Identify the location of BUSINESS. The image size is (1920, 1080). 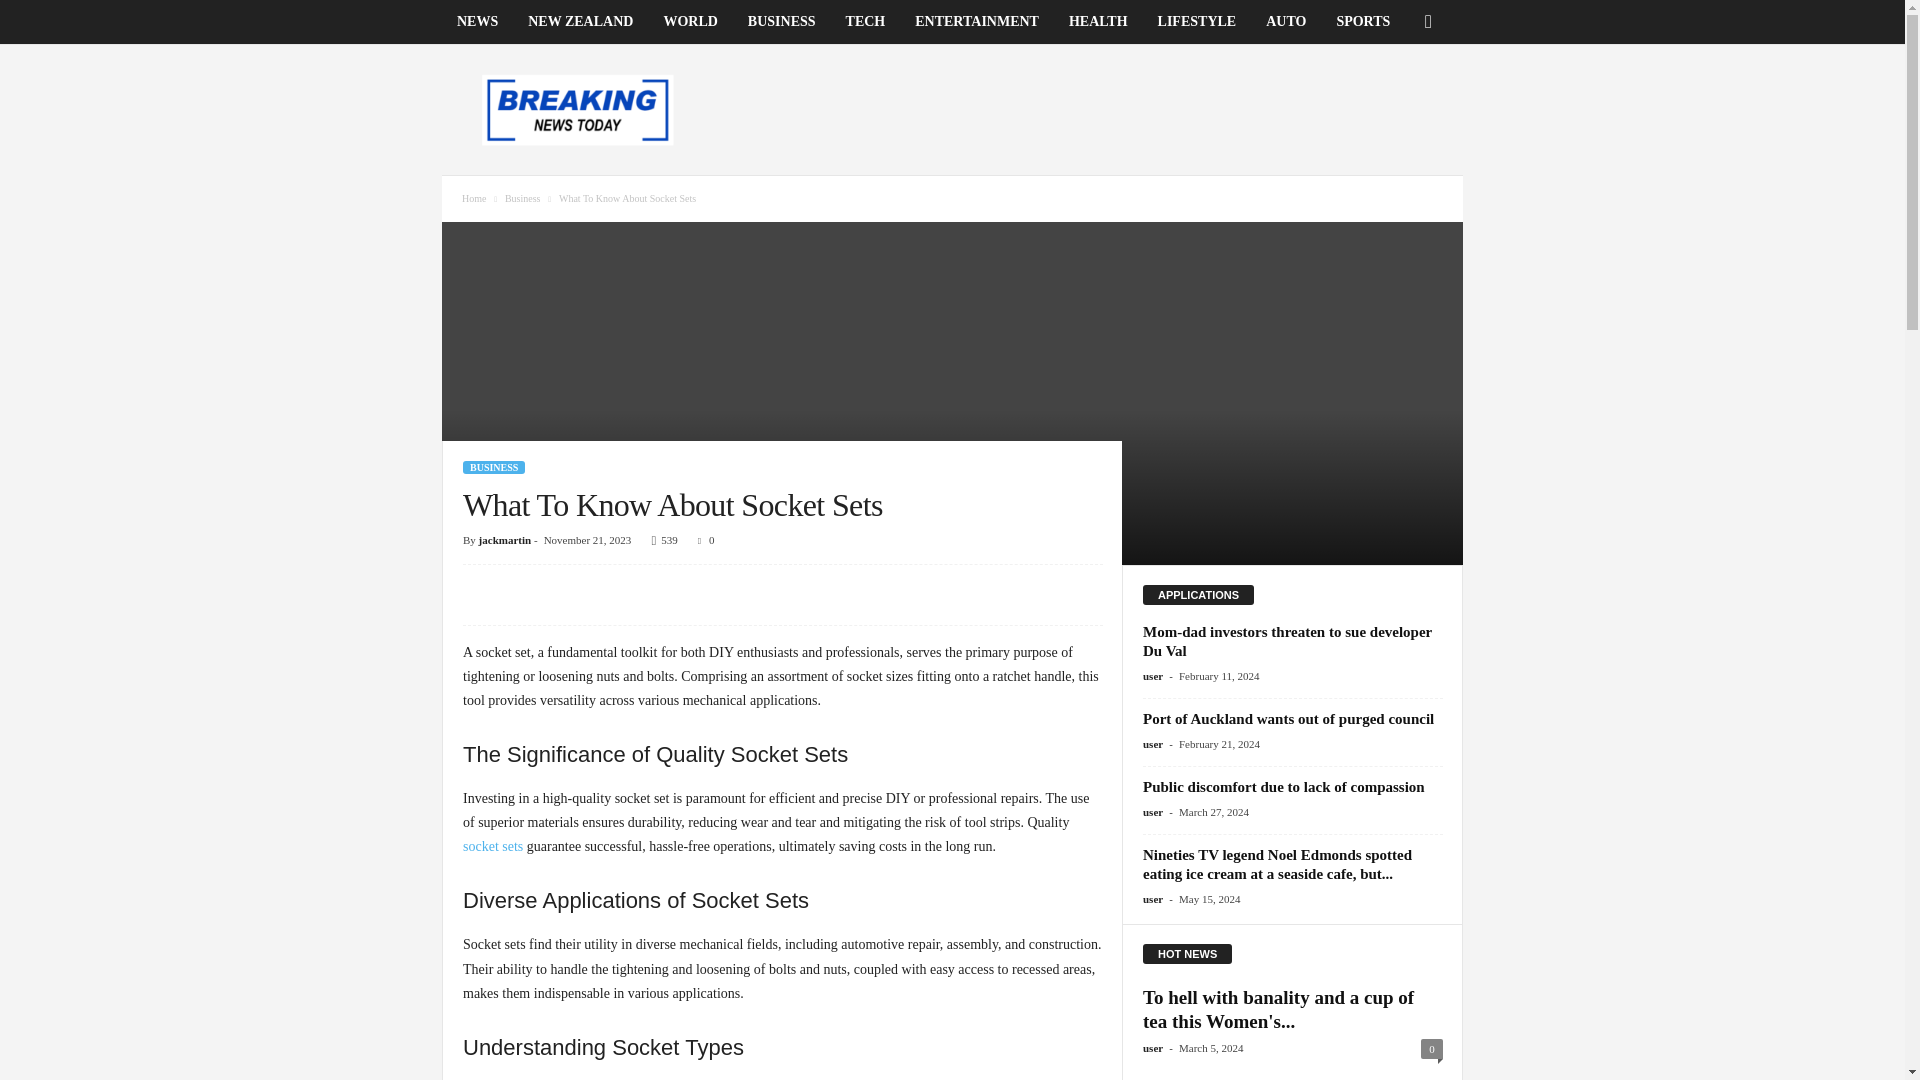
(782, 22).